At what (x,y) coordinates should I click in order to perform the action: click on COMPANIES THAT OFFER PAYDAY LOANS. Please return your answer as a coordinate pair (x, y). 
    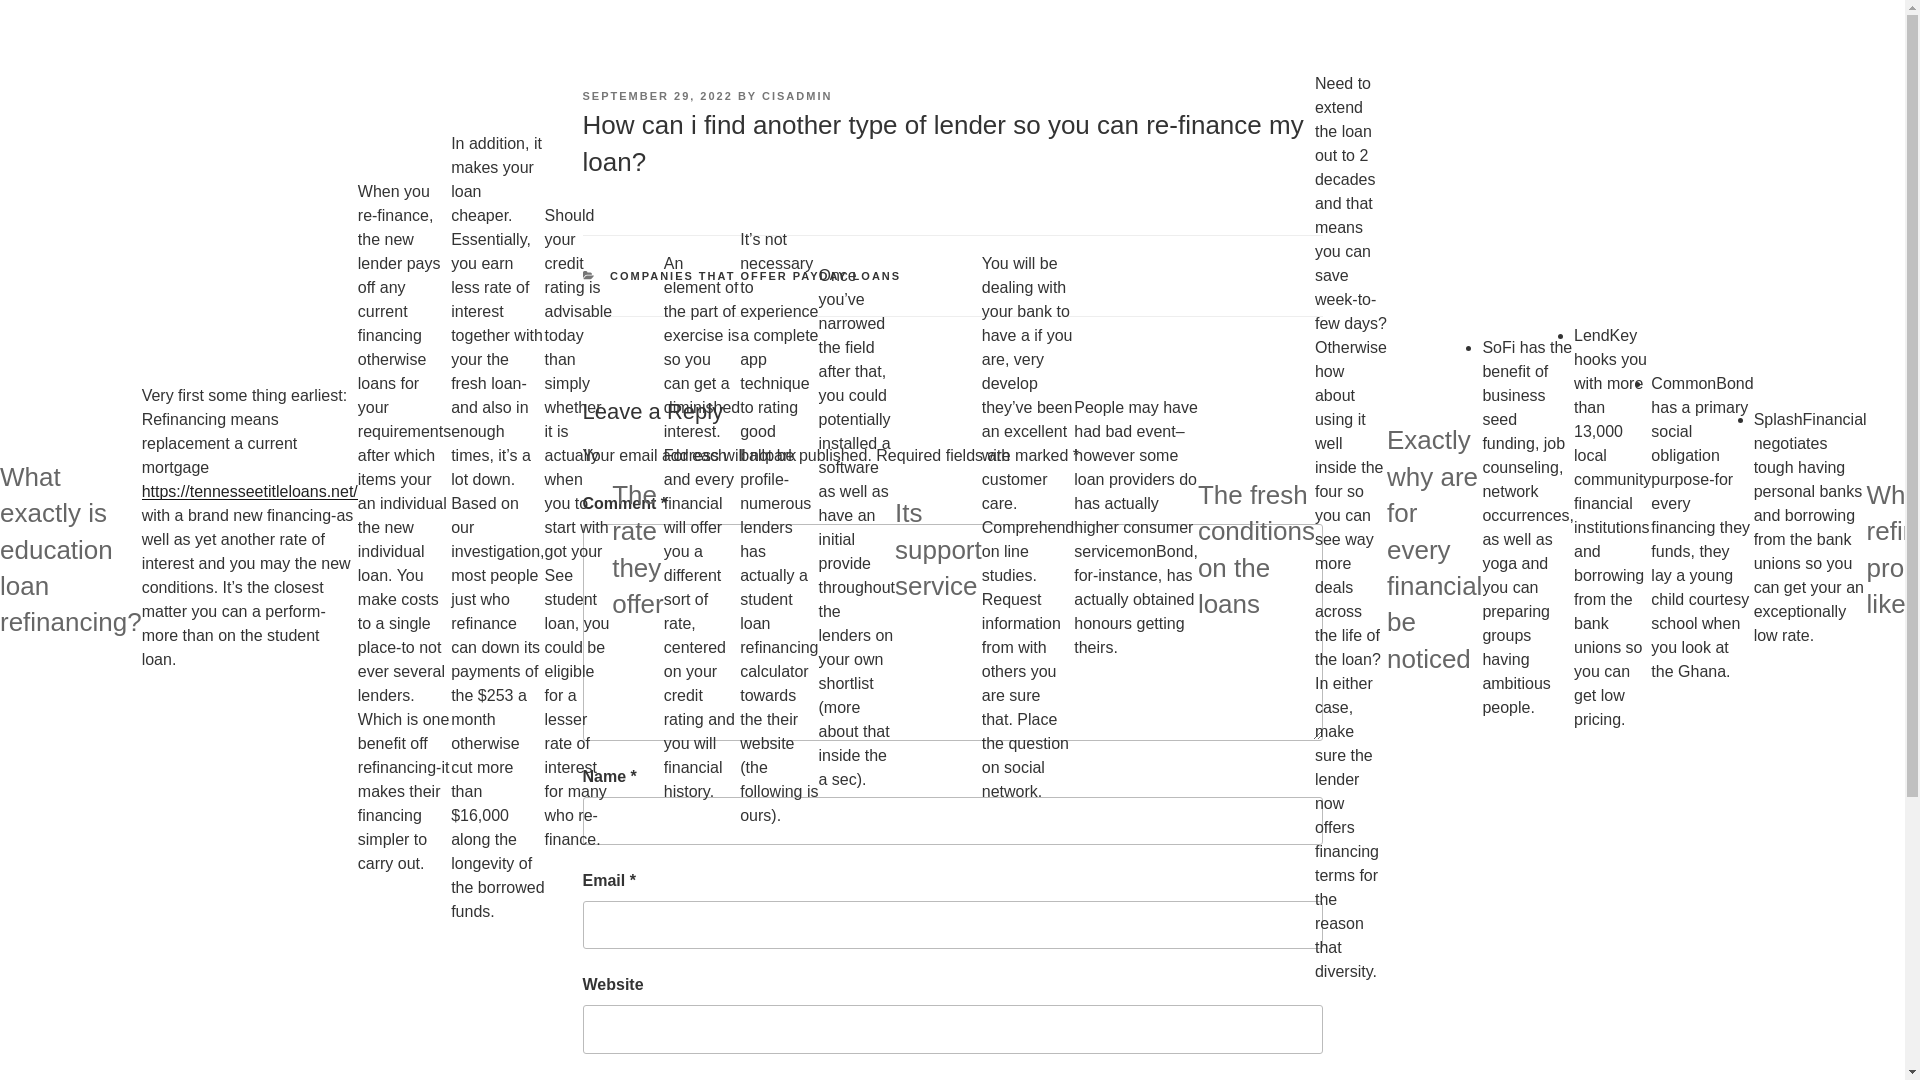
    Looking at the image, I should click on (755, 276).